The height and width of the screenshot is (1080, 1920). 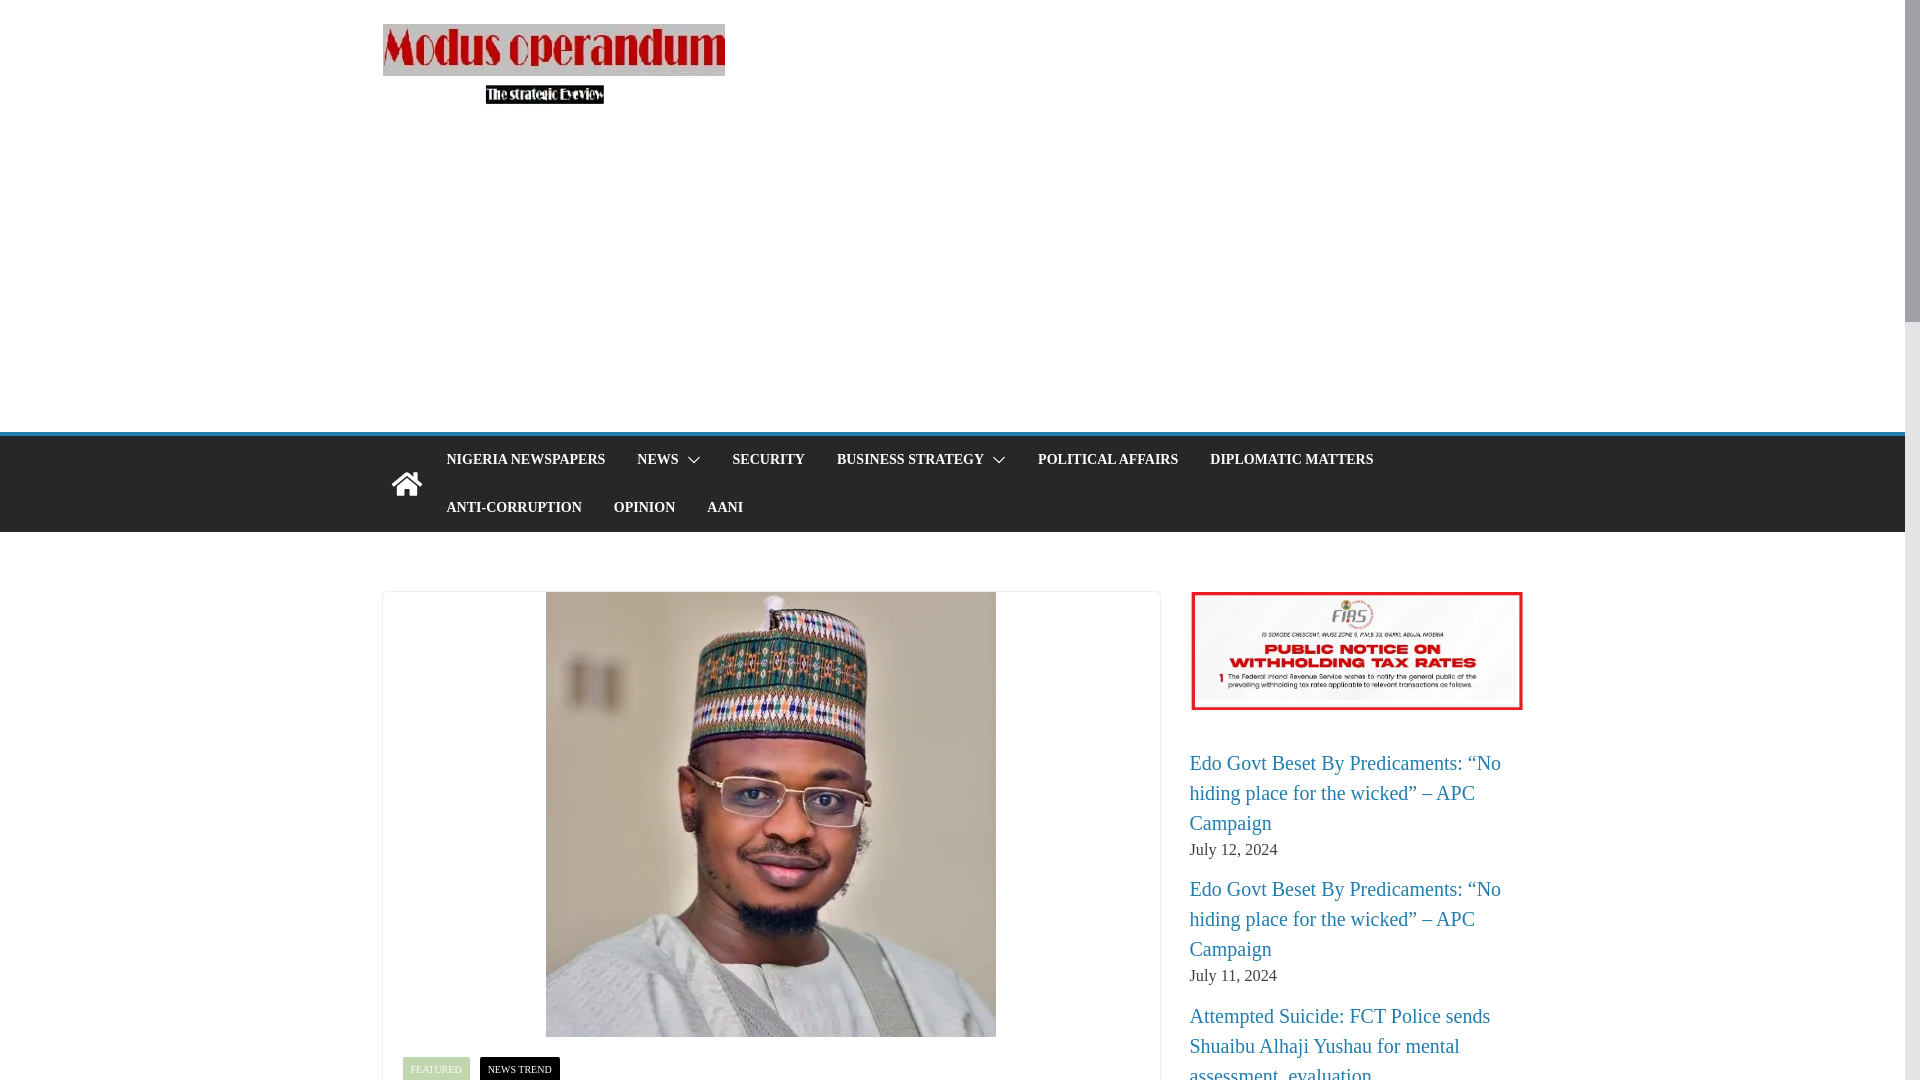 What do you see at coordinates (657, 460) in the screenshot?
I see `NEWS` at bounding box center [657, 460].